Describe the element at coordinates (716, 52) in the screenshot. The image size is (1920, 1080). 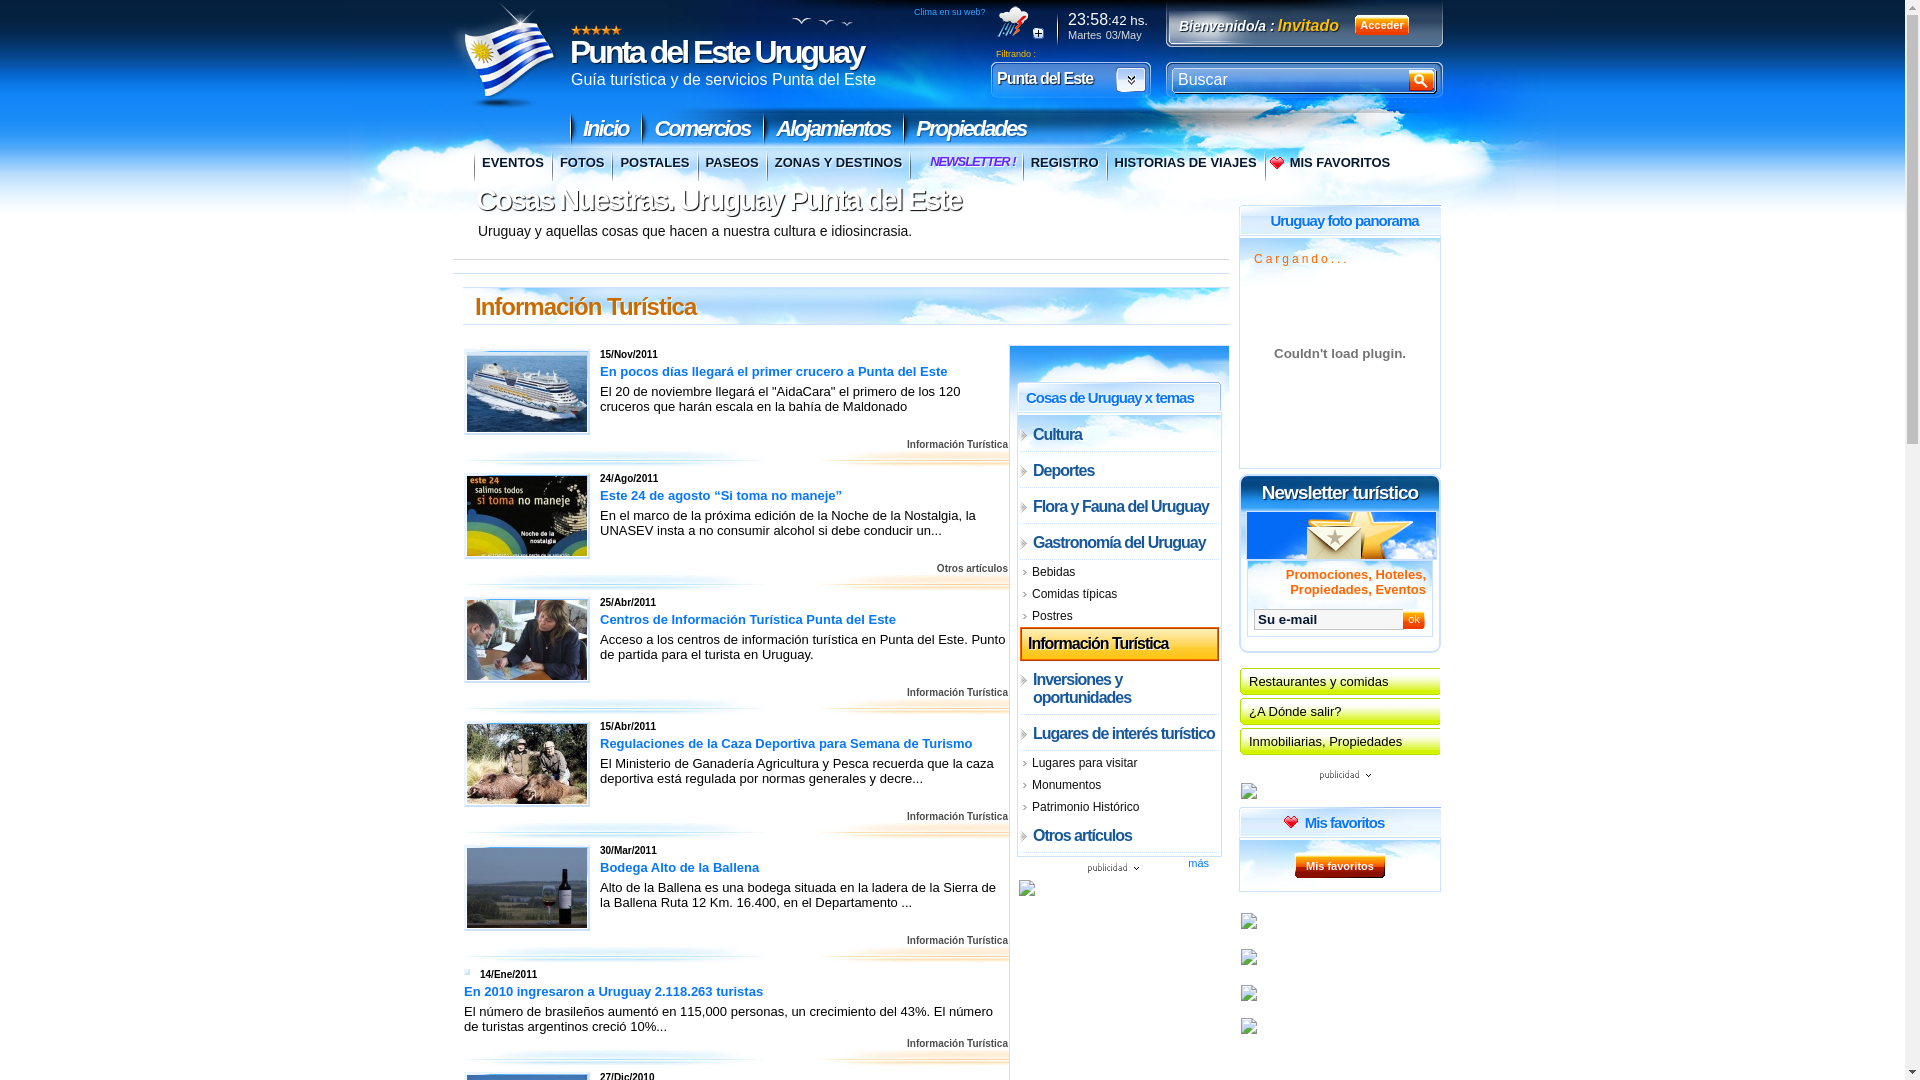
I see `Punta del Este Uruguay` at that location.